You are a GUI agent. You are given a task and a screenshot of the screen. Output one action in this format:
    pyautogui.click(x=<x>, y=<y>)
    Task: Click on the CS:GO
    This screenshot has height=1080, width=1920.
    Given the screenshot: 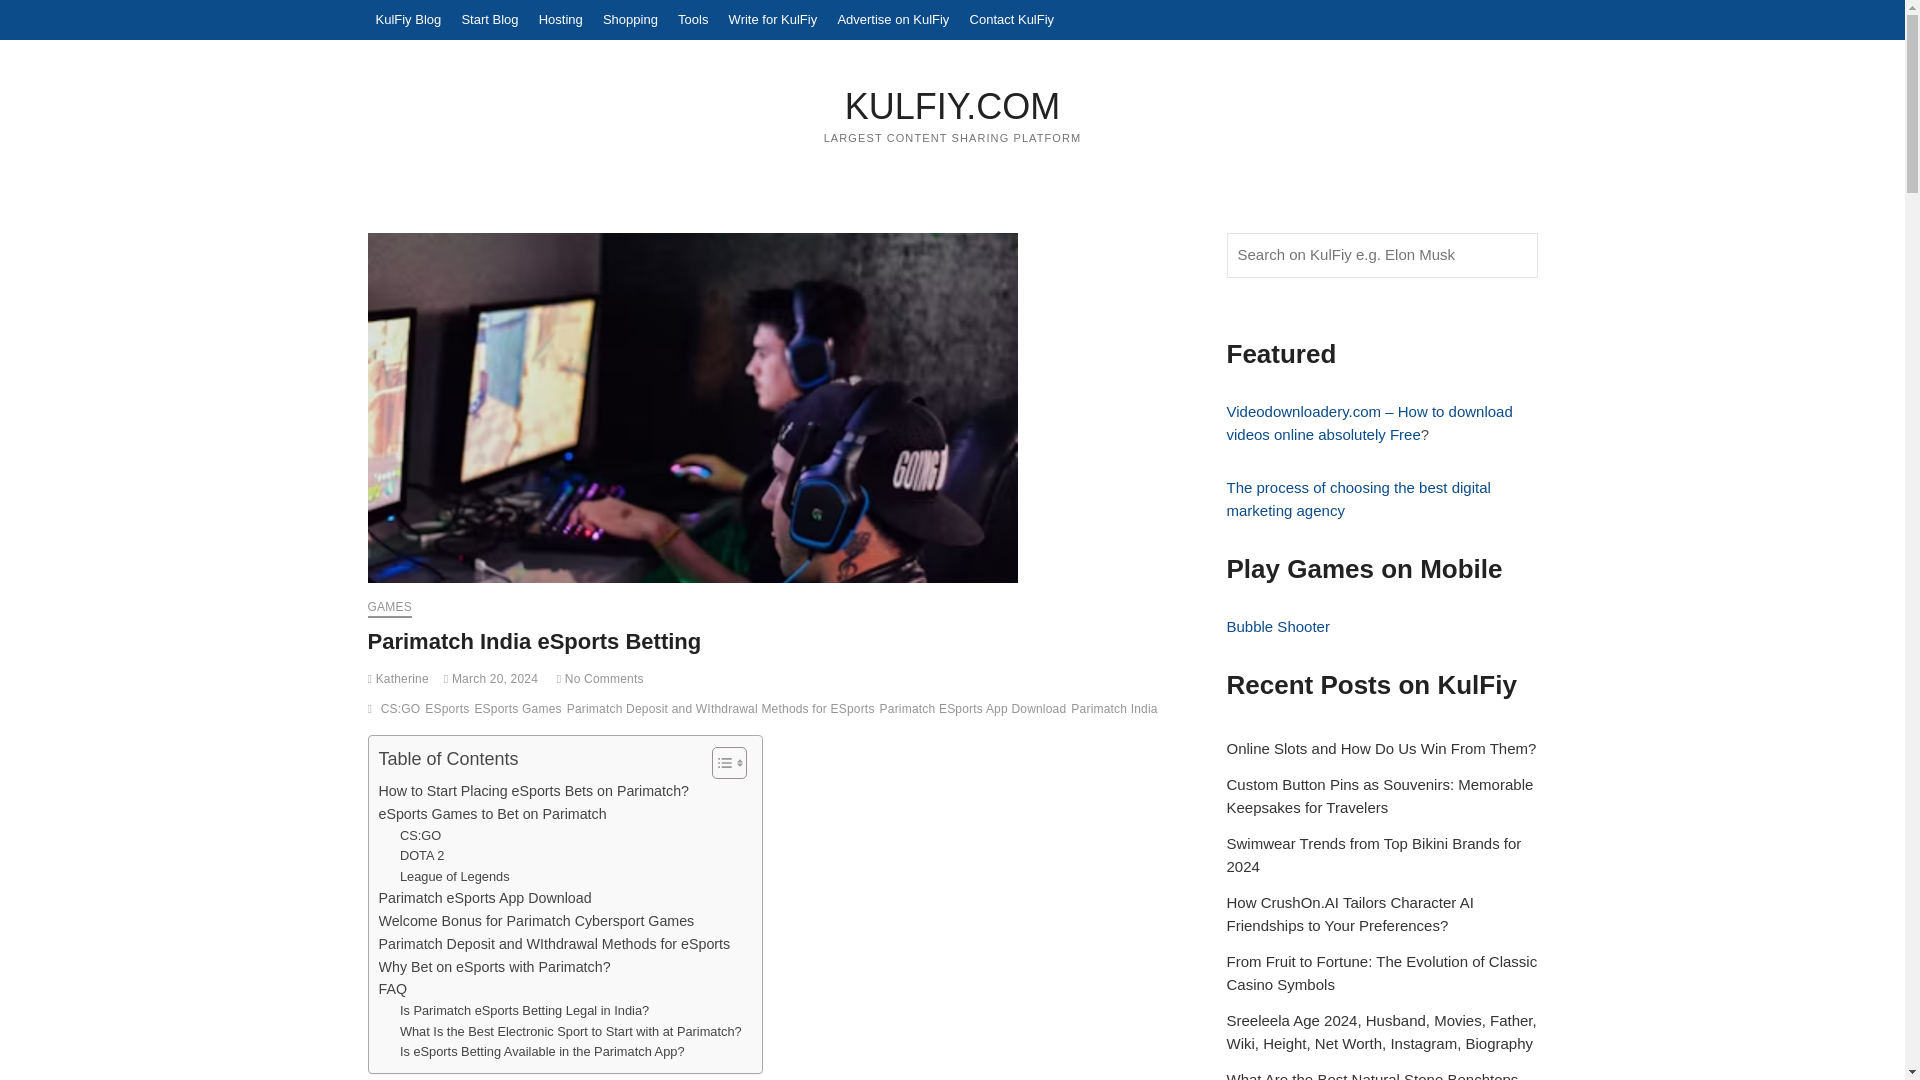 What is the action you would take?
    pyautogui.click(x=420, y=836)
    